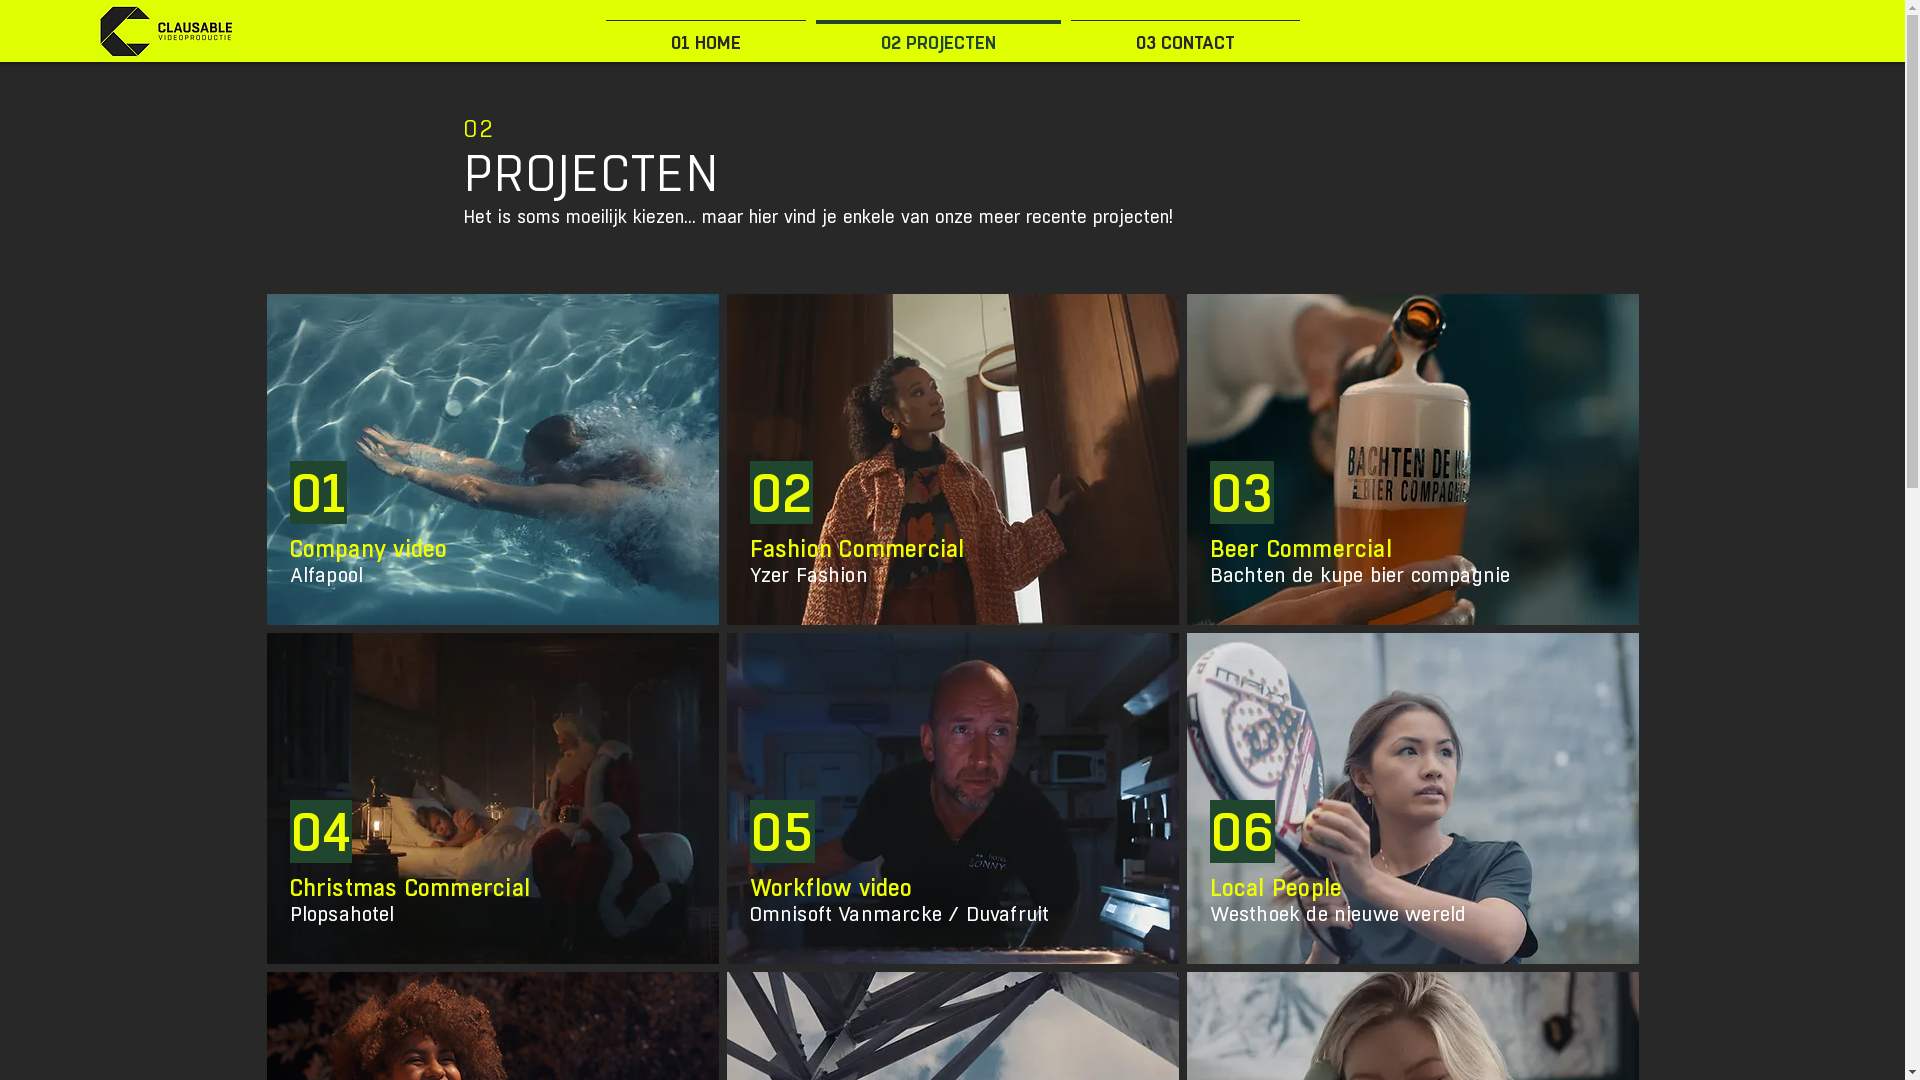  Describe the element at coordinates (342, 914) in the screenshot. I see `Plopsahotel` at that location.